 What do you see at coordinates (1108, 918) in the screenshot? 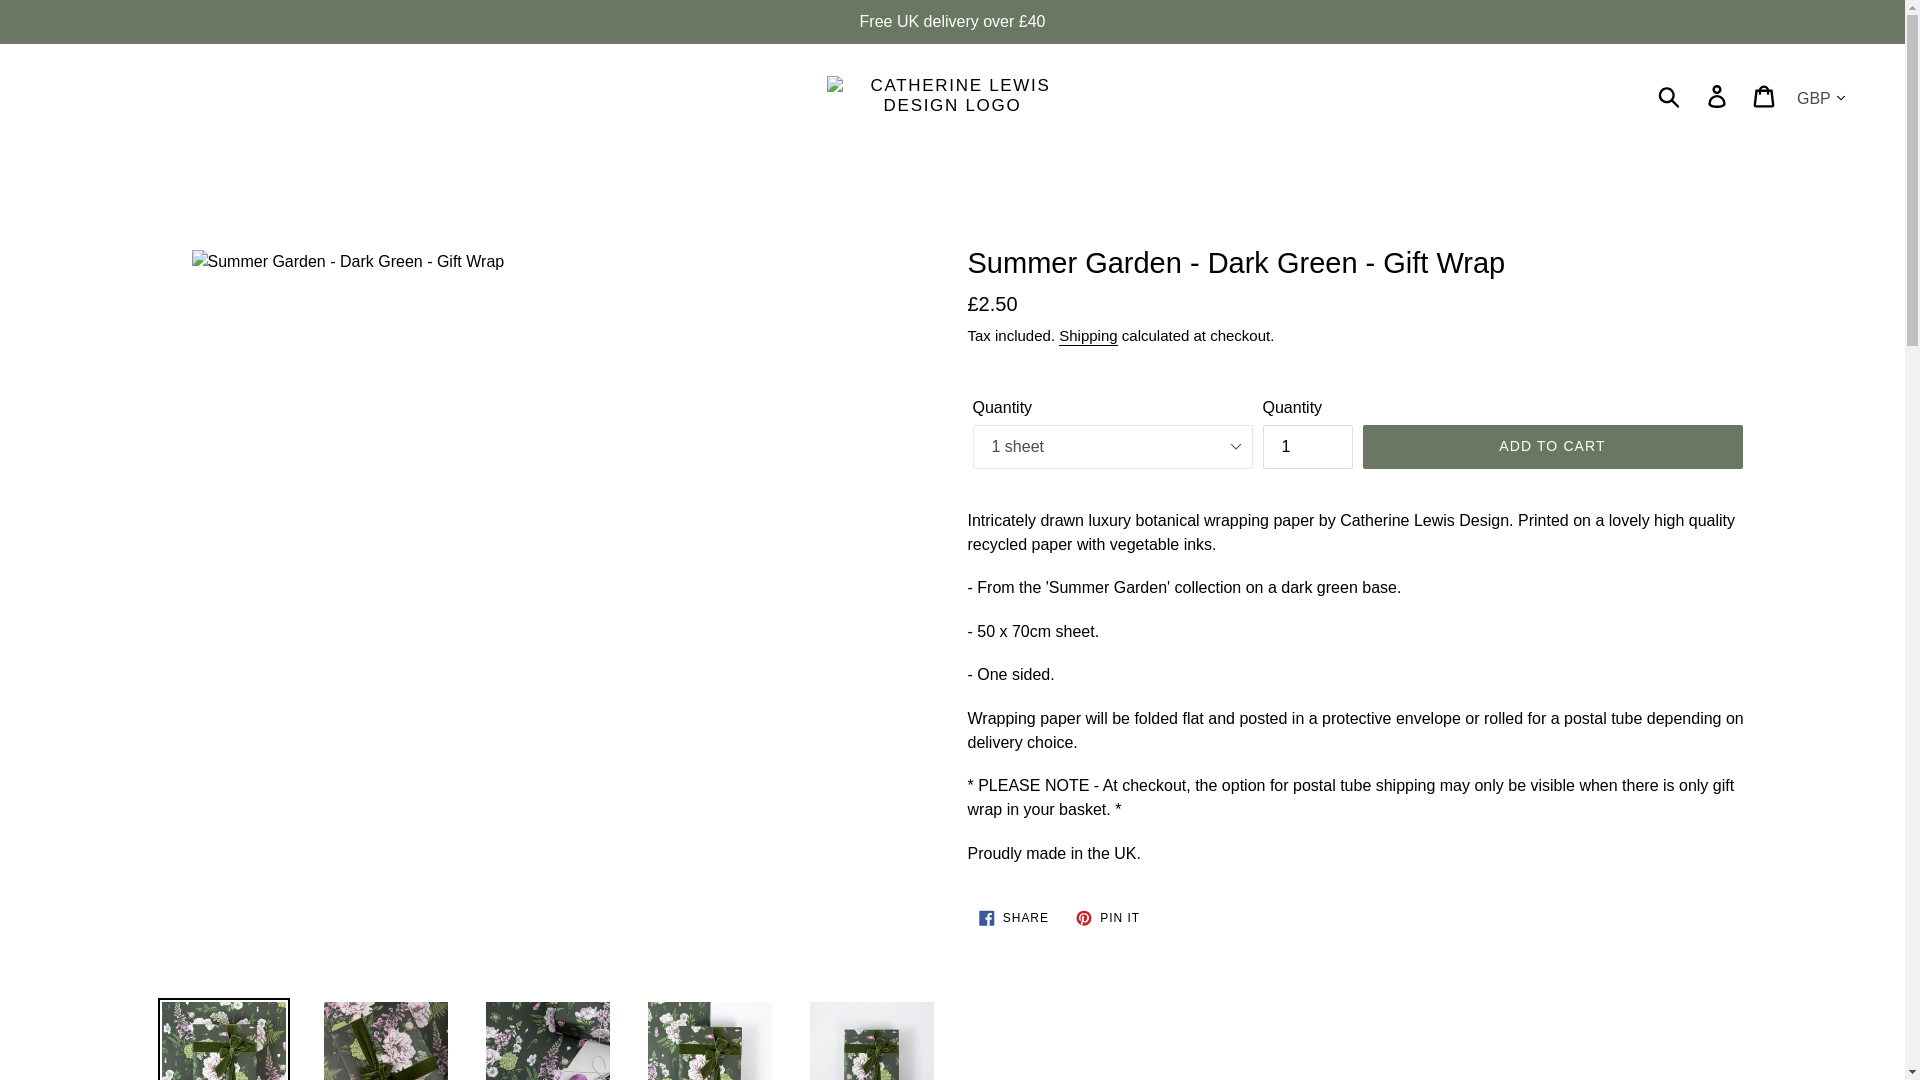
I see `Shipping` at bounding box center [1108, 918].